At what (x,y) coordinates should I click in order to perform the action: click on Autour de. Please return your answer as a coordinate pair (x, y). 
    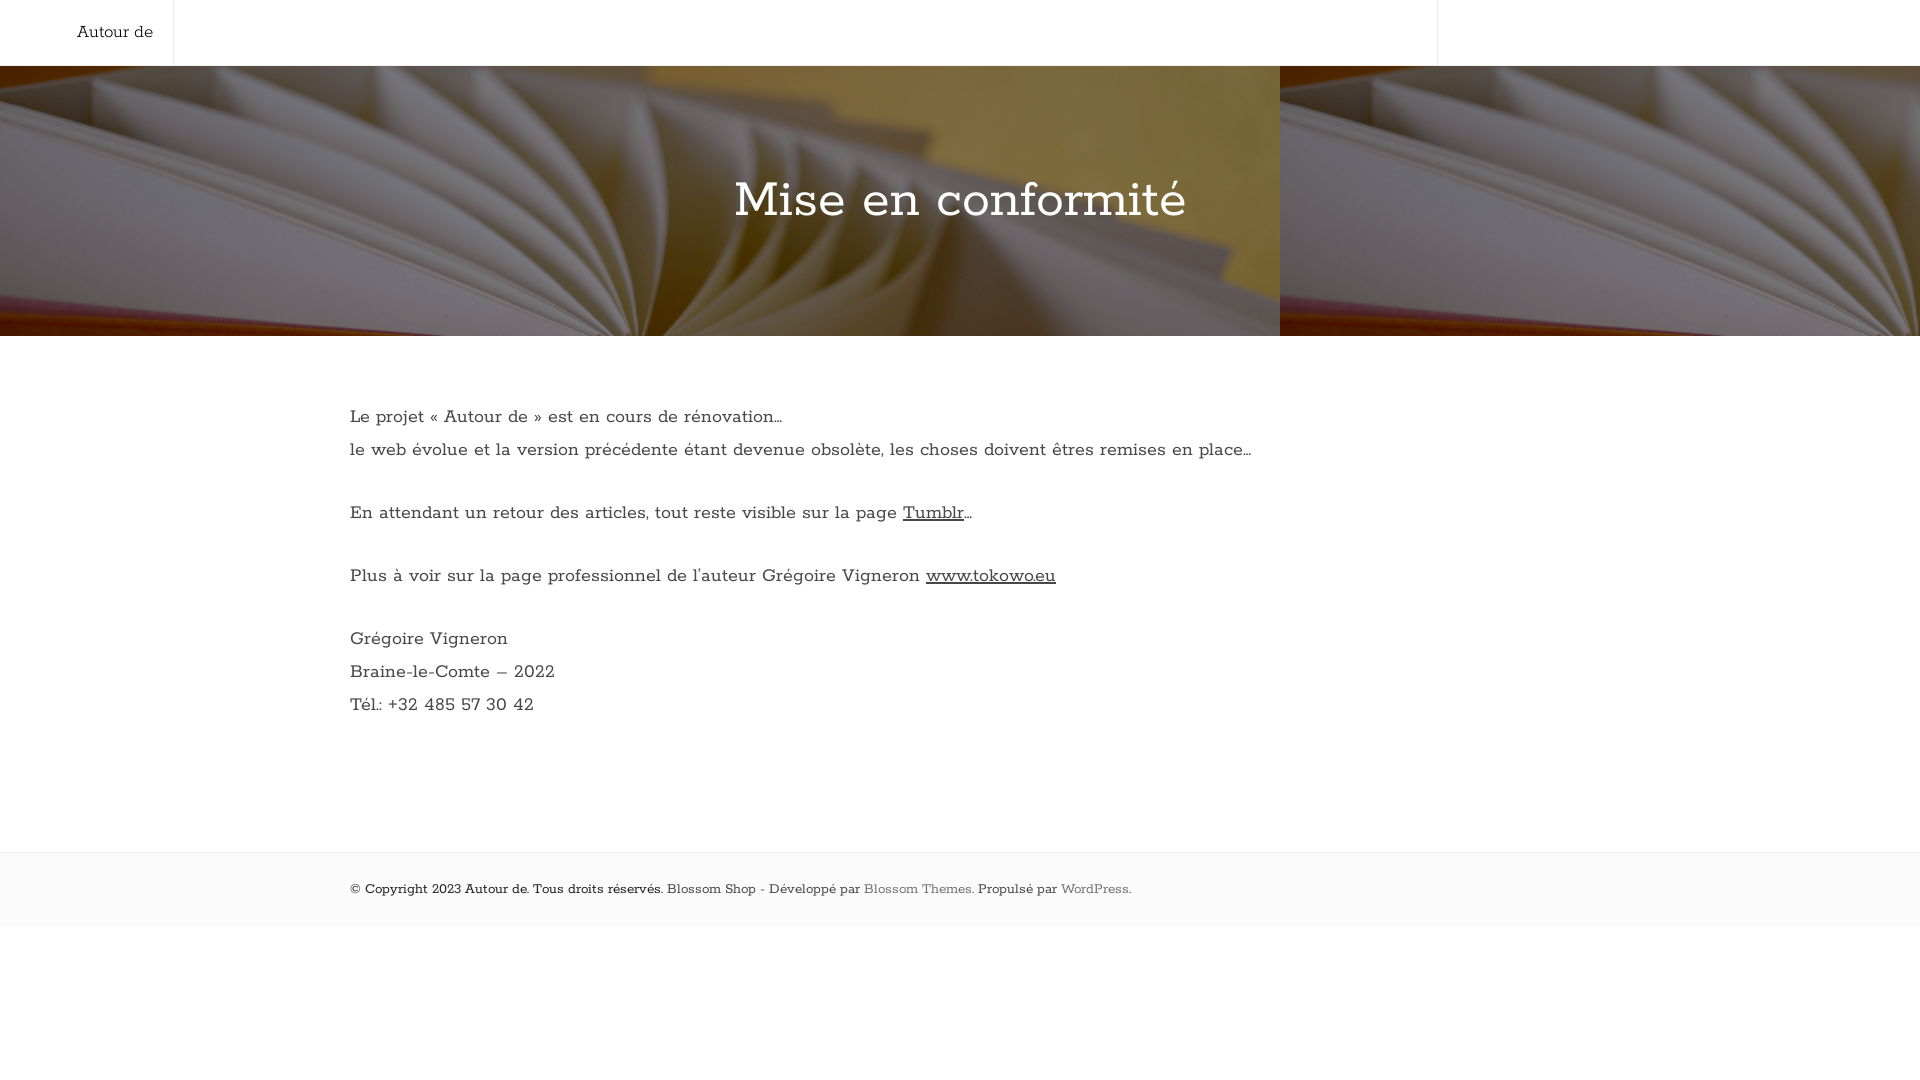
    Looking at the image, I should click on (115, 32).